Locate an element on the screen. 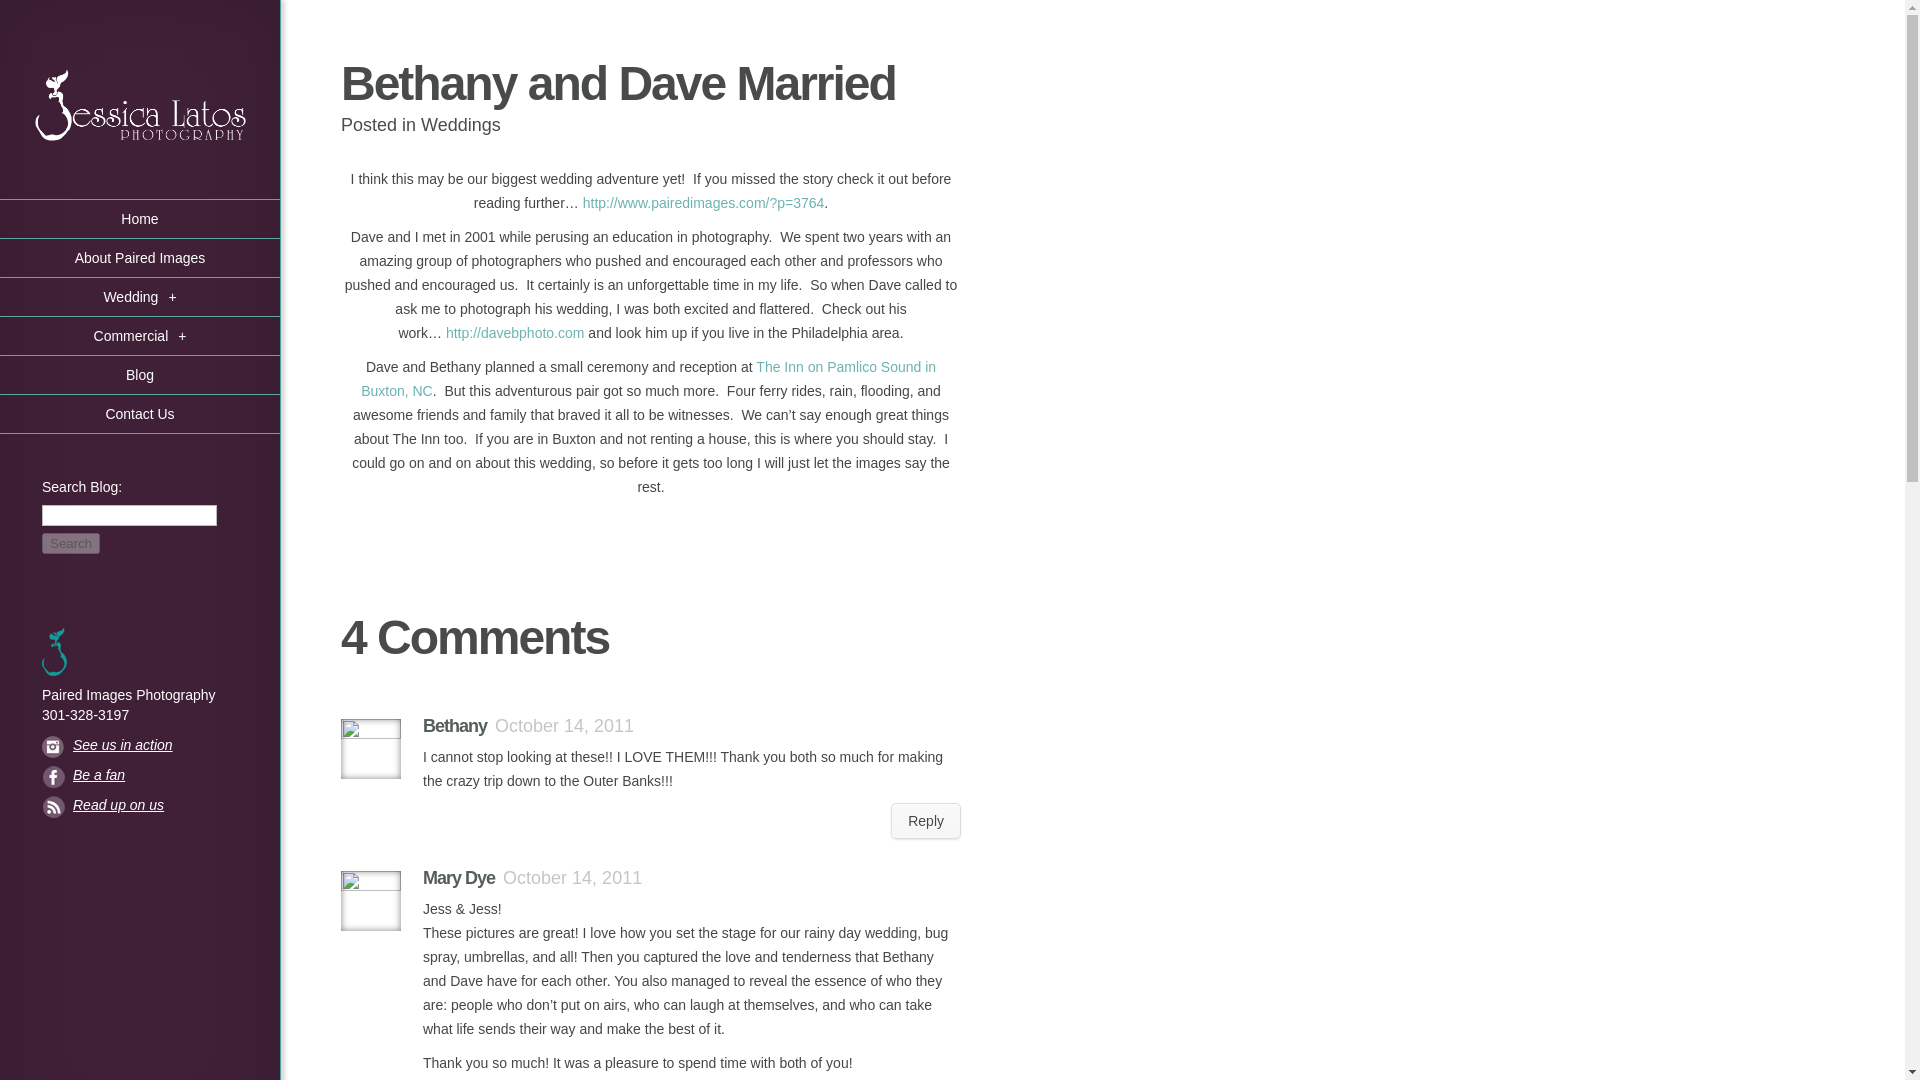 This screenshot has height=1080, width=1920. The Inn on Pamlico Sound in Buxton, NC is located at coordinates (648, 378).